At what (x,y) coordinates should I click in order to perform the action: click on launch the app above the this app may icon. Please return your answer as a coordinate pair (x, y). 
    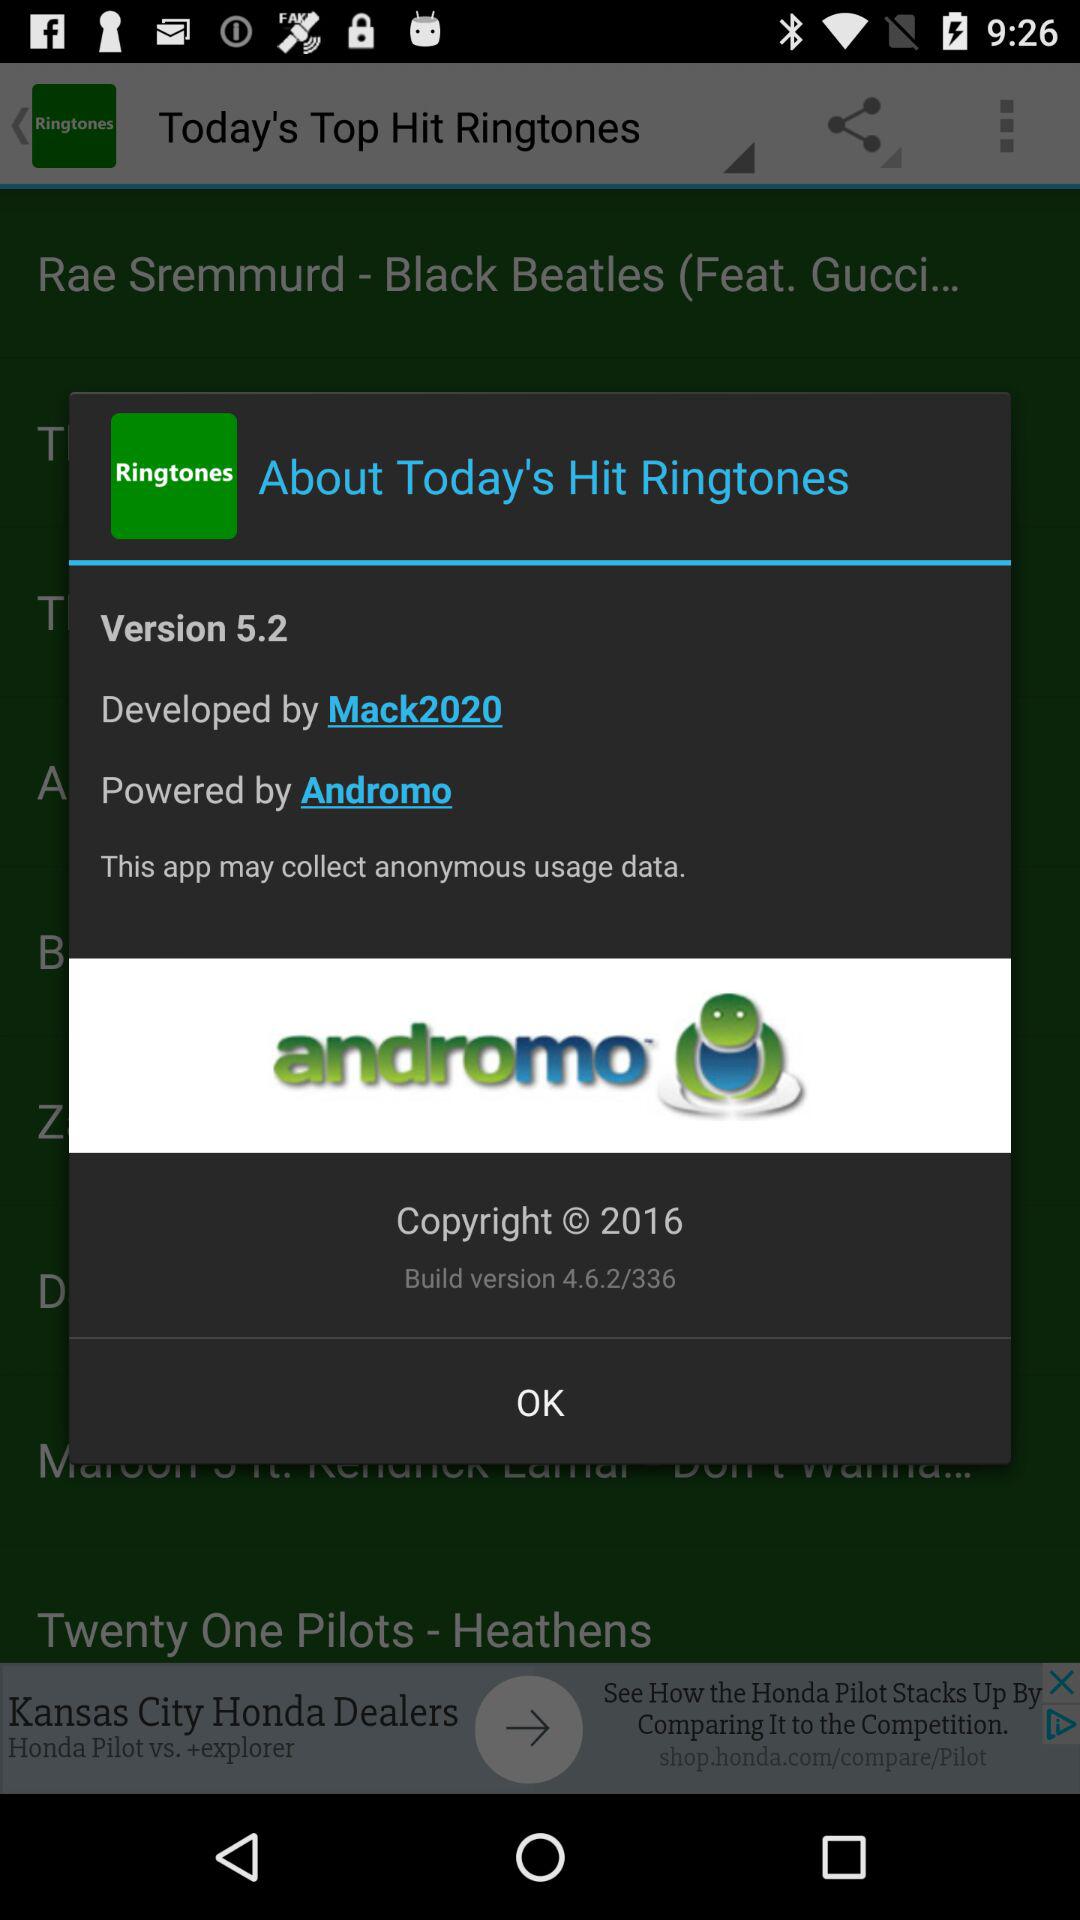
    Looking at the image, I should click on (540, 804).